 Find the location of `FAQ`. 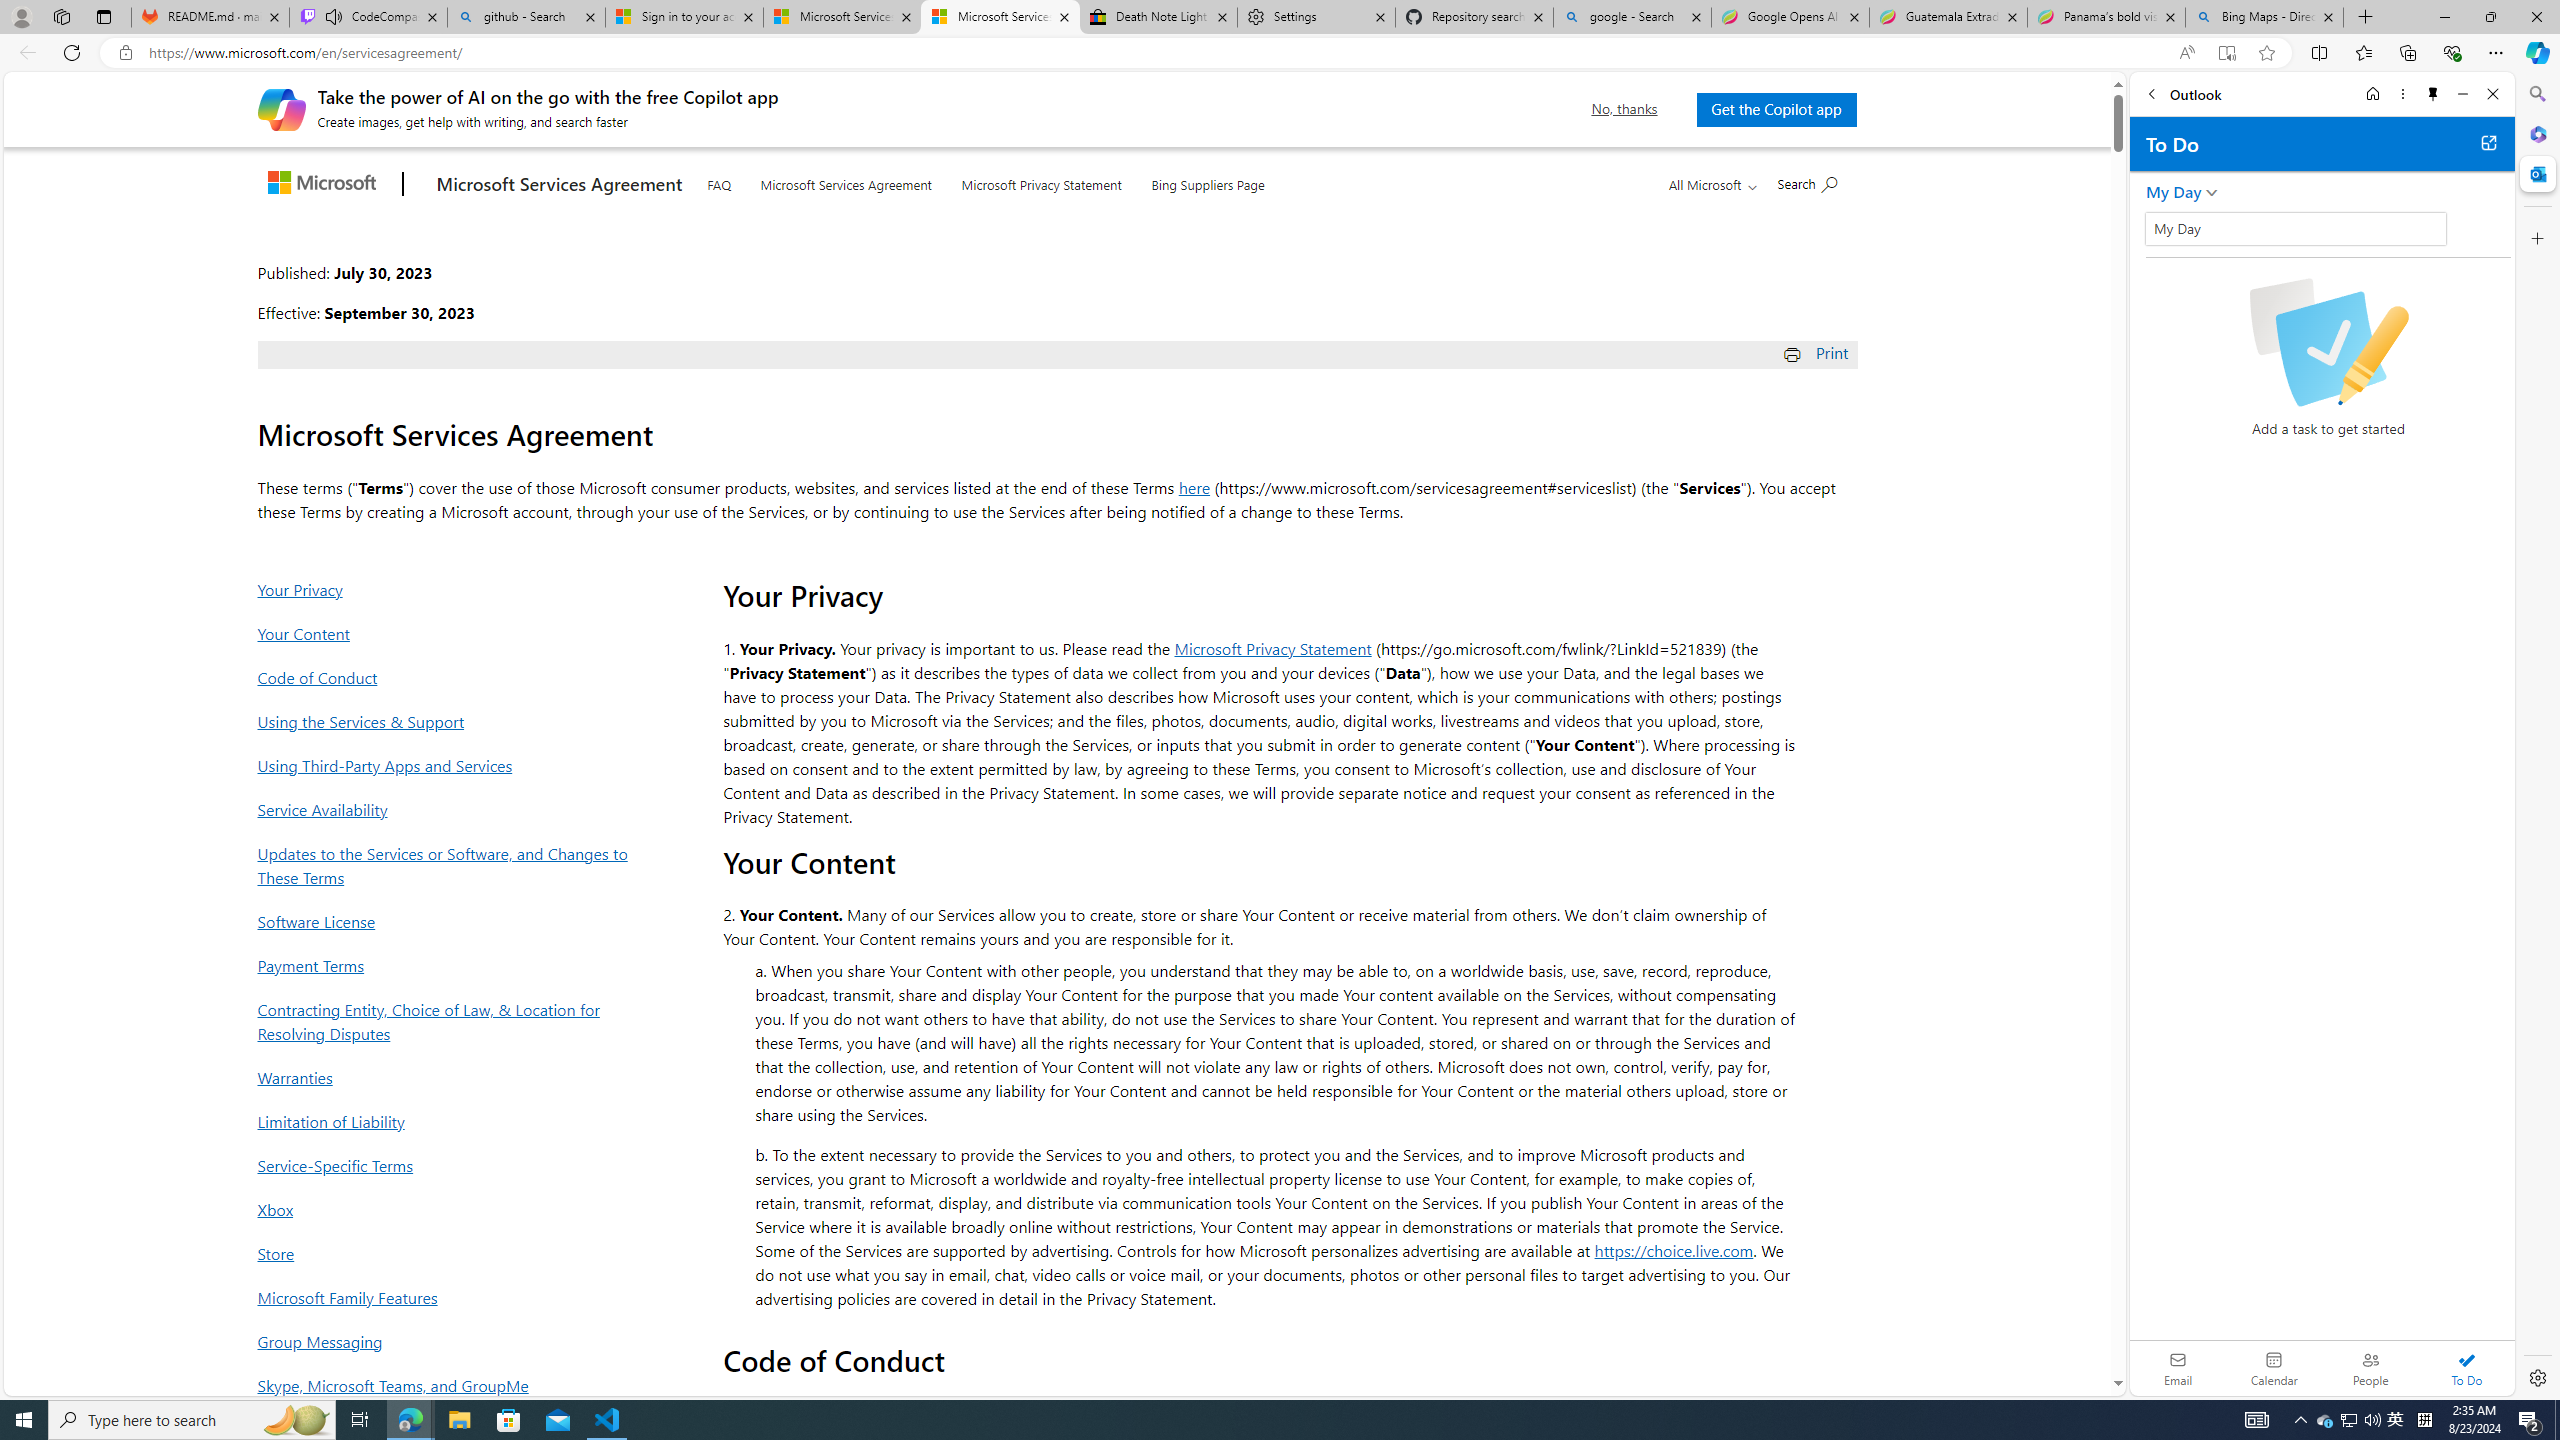

FAQ is located at coordinates (718, 182).